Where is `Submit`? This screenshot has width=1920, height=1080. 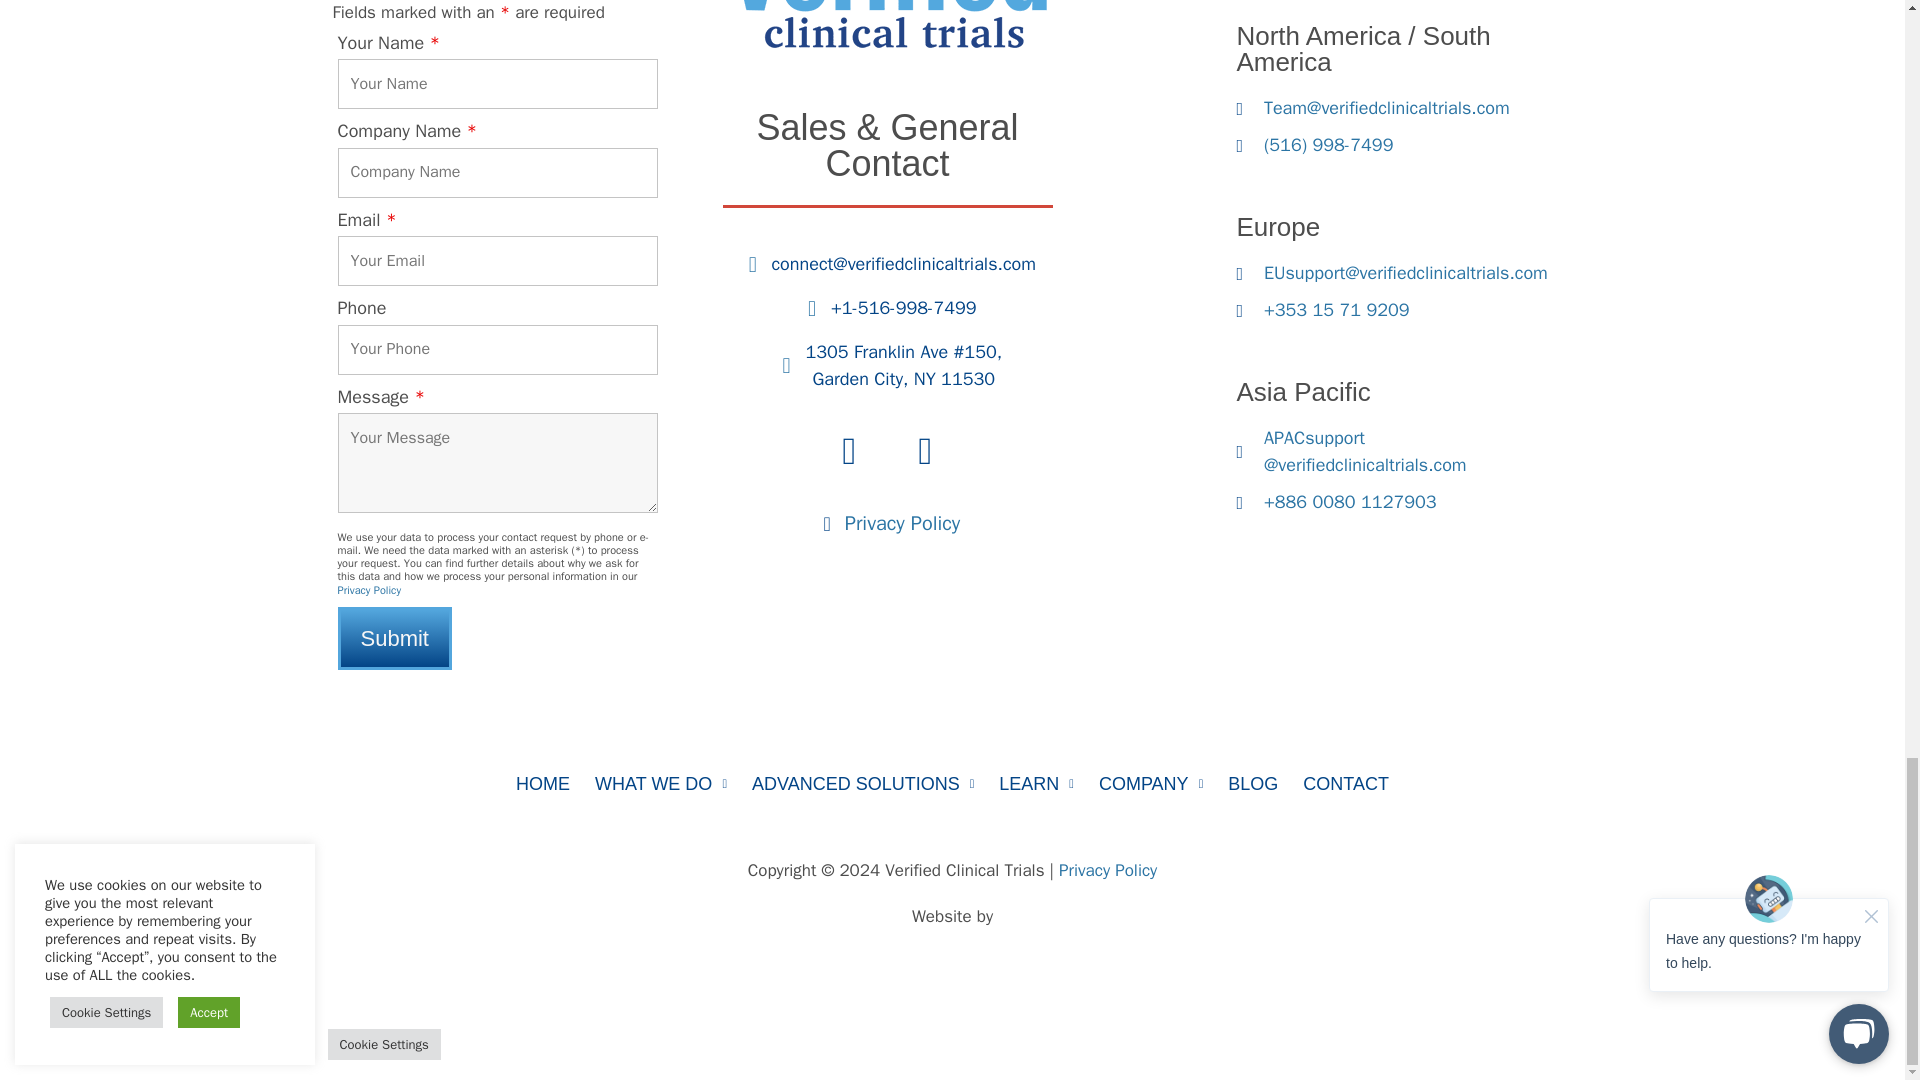
Submit is located at coordinates (394, 638).